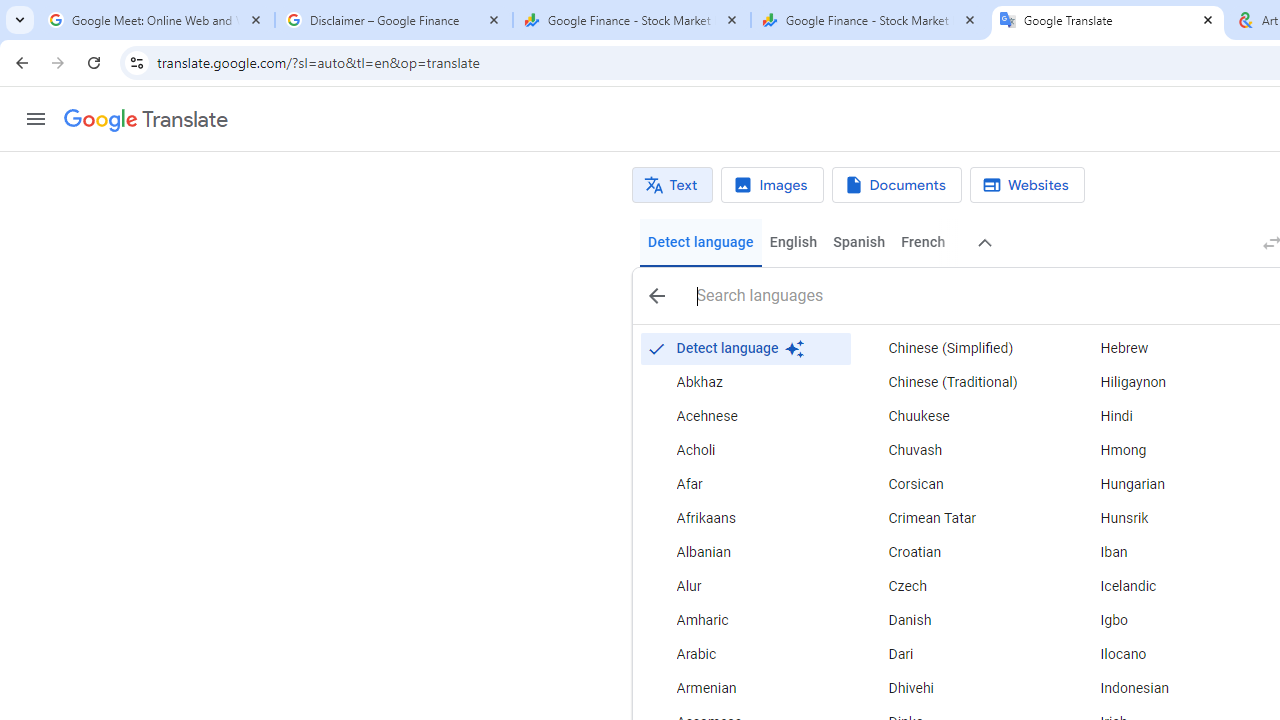 The height and width of the screenshot is (720, 1280). Describe the element at coordinates (746, 552) in the screenshot. I see `Albanian` at that location.